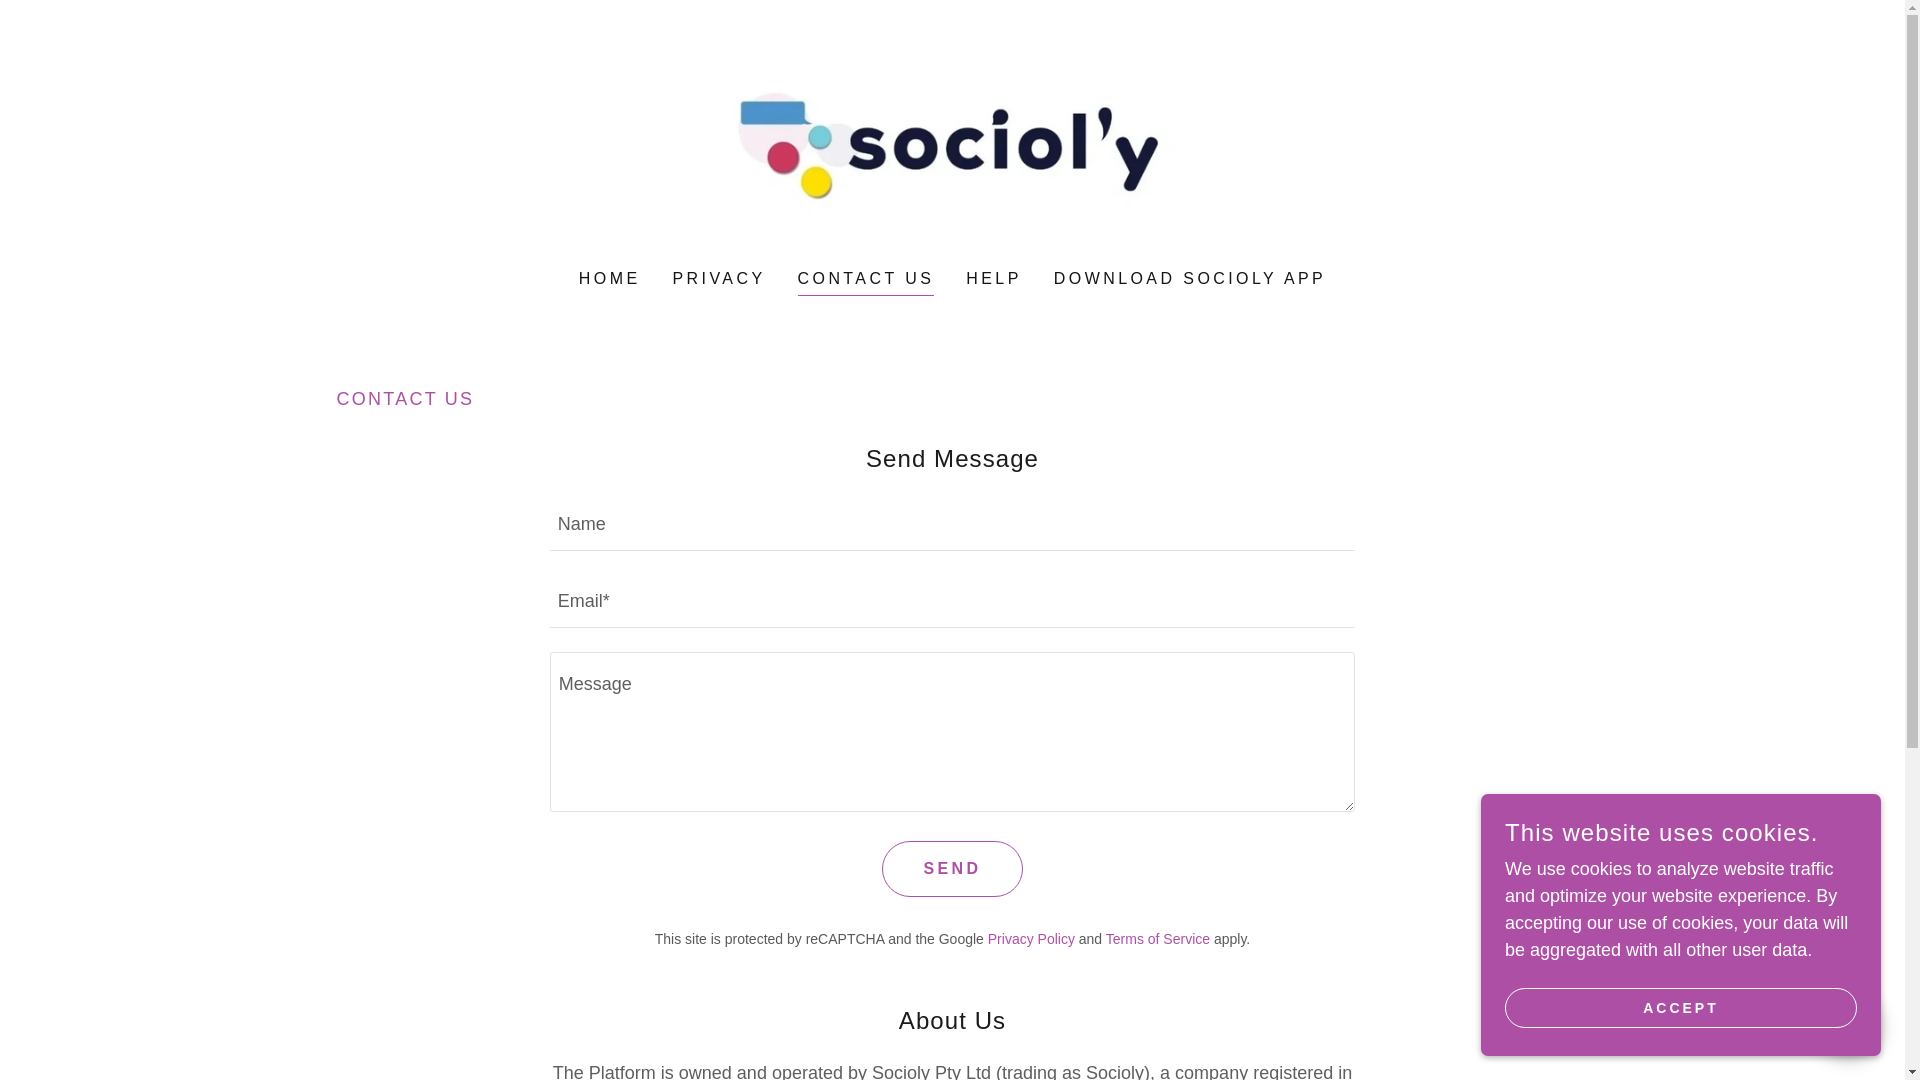 The width and height of the screenshot is (1920, 1080). What do you see at coordinates (952, 148) in the screenshot?
I see `Socioly App ` at bounding box center [952, 148].